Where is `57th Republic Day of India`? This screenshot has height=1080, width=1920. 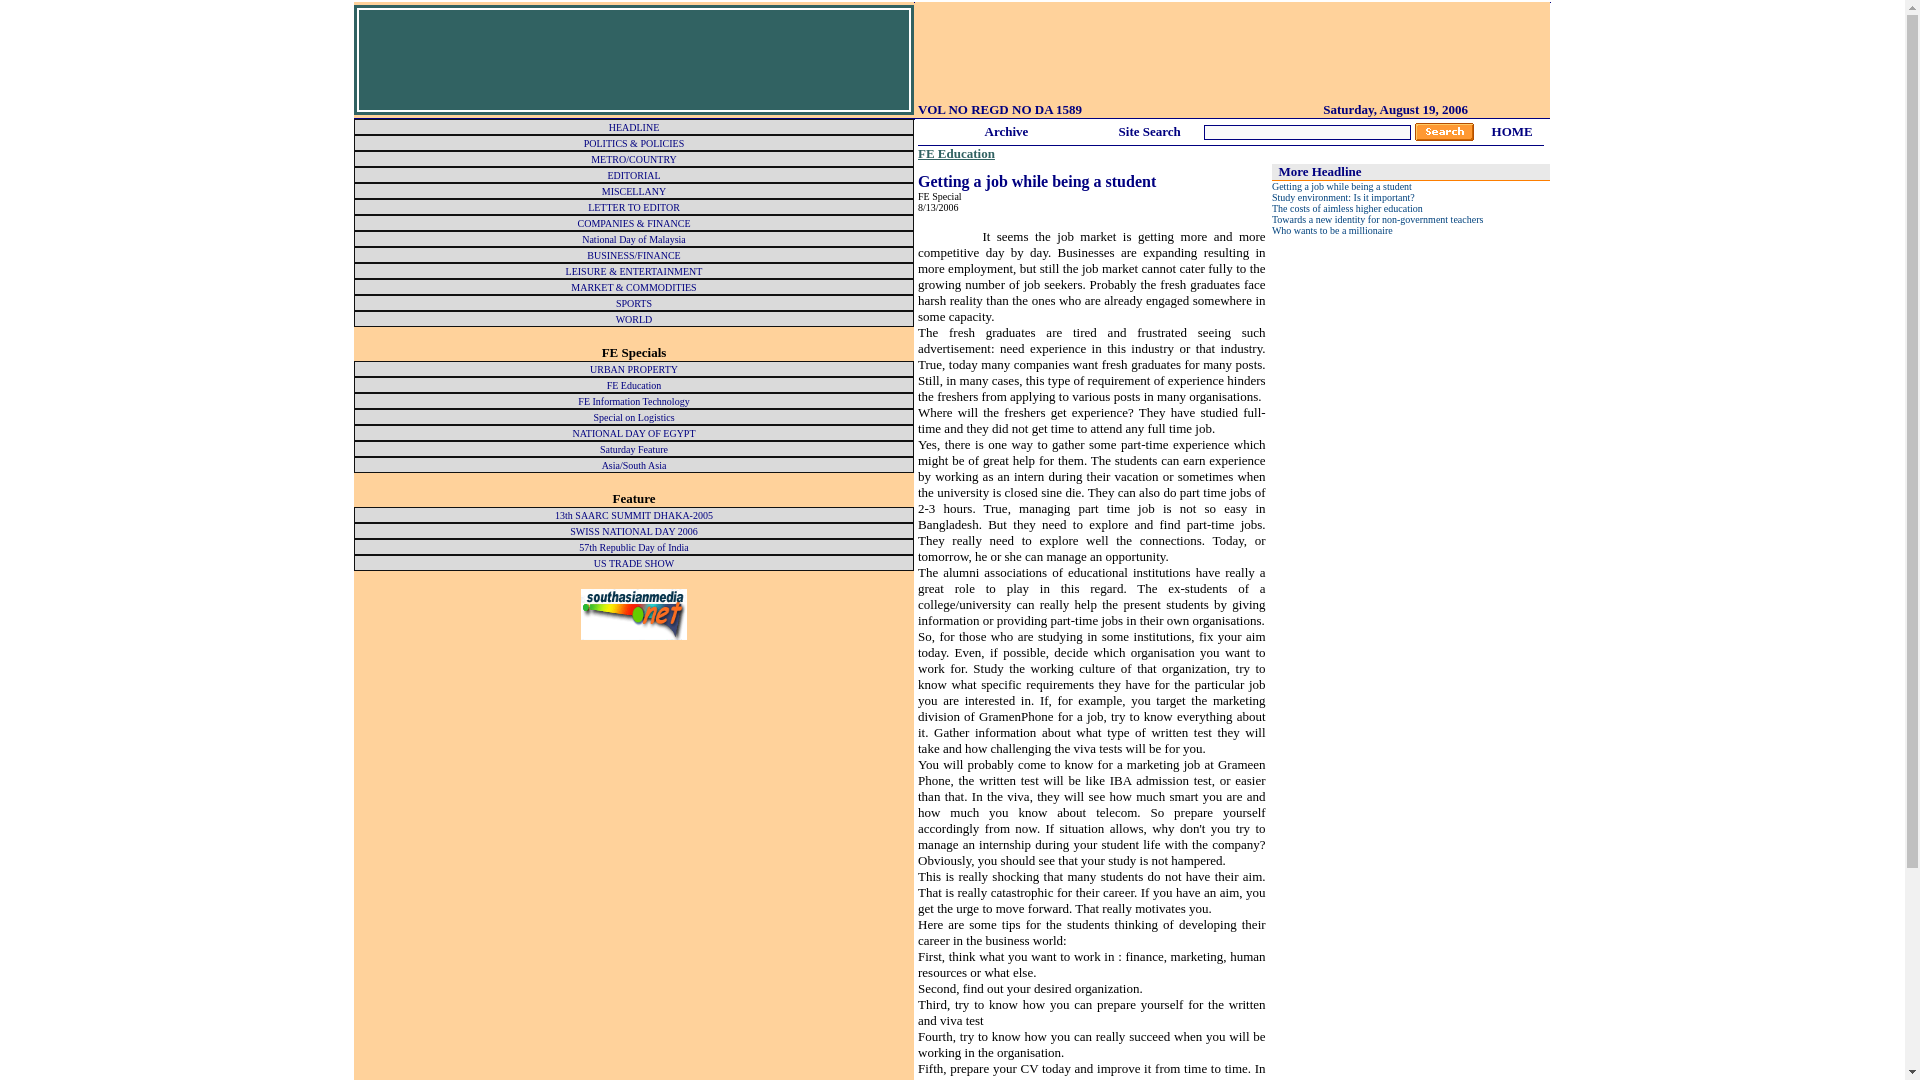
57th Republic Day of India is located at coordinates (633, 547).